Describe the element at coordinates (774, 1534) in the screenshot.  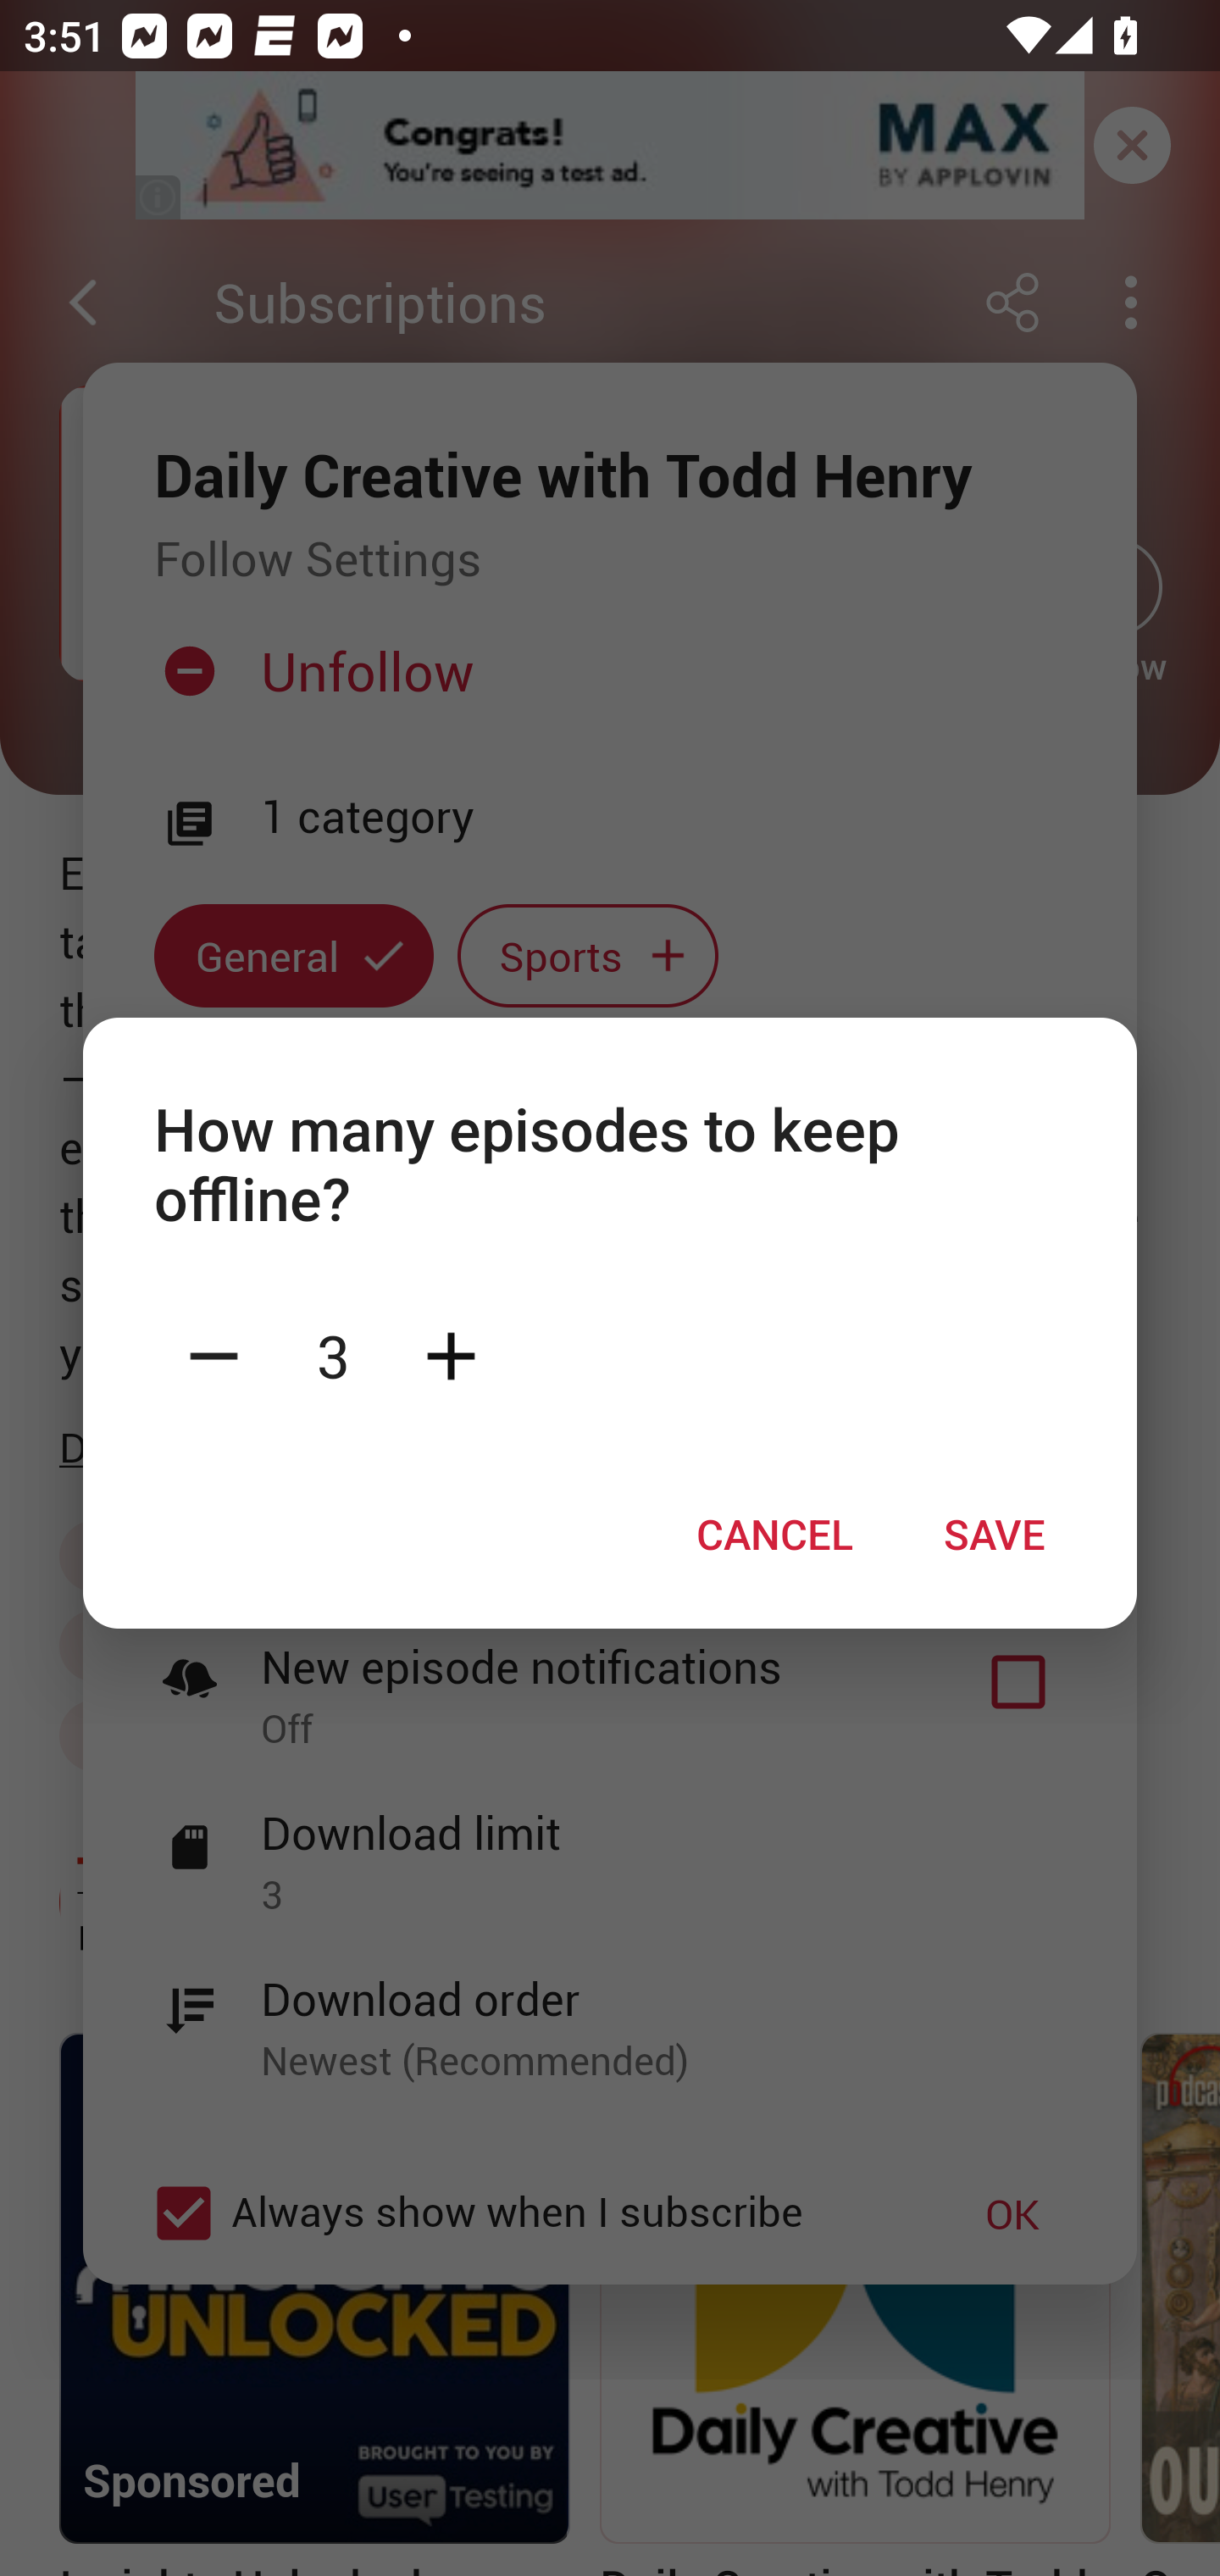
I see `CANCEL` at that location.